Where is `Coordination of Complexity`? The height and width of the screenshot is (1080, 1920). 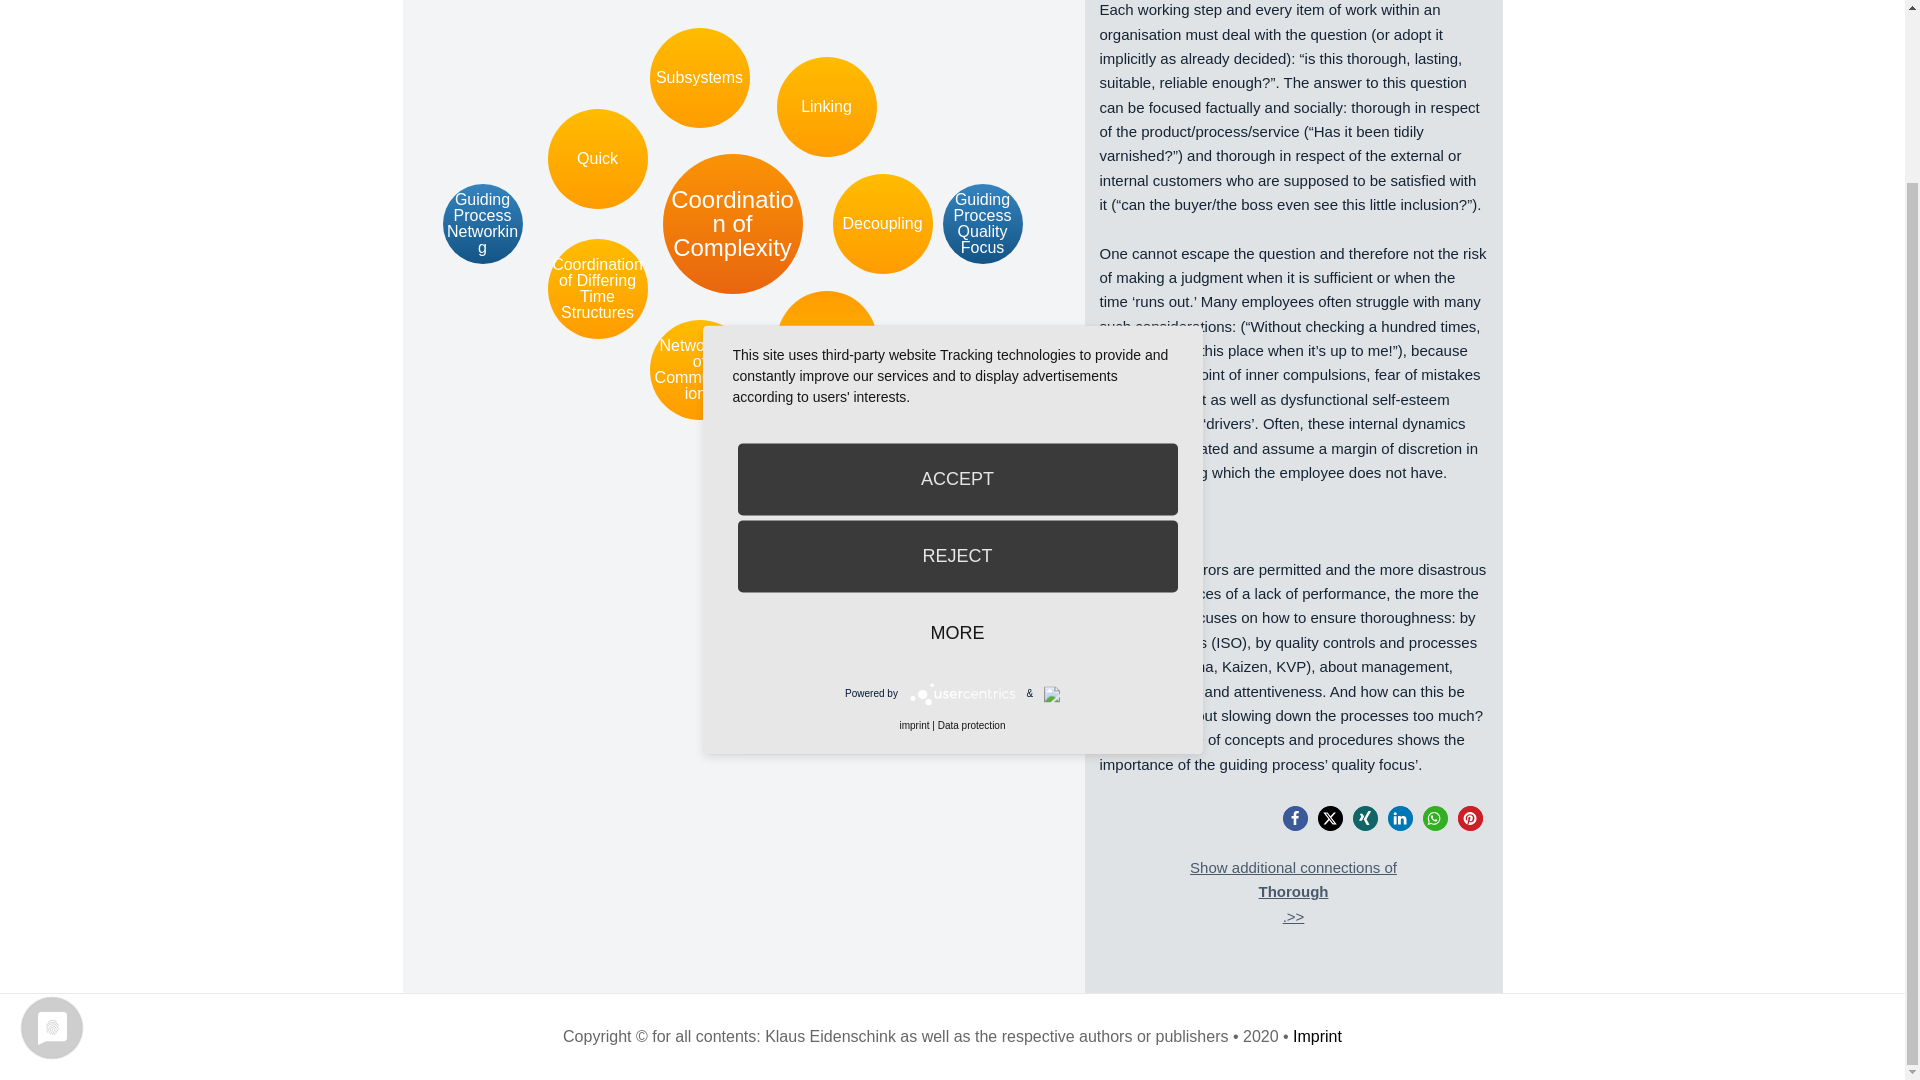
Coordination of Complexity is located at coordinates (732, 224).